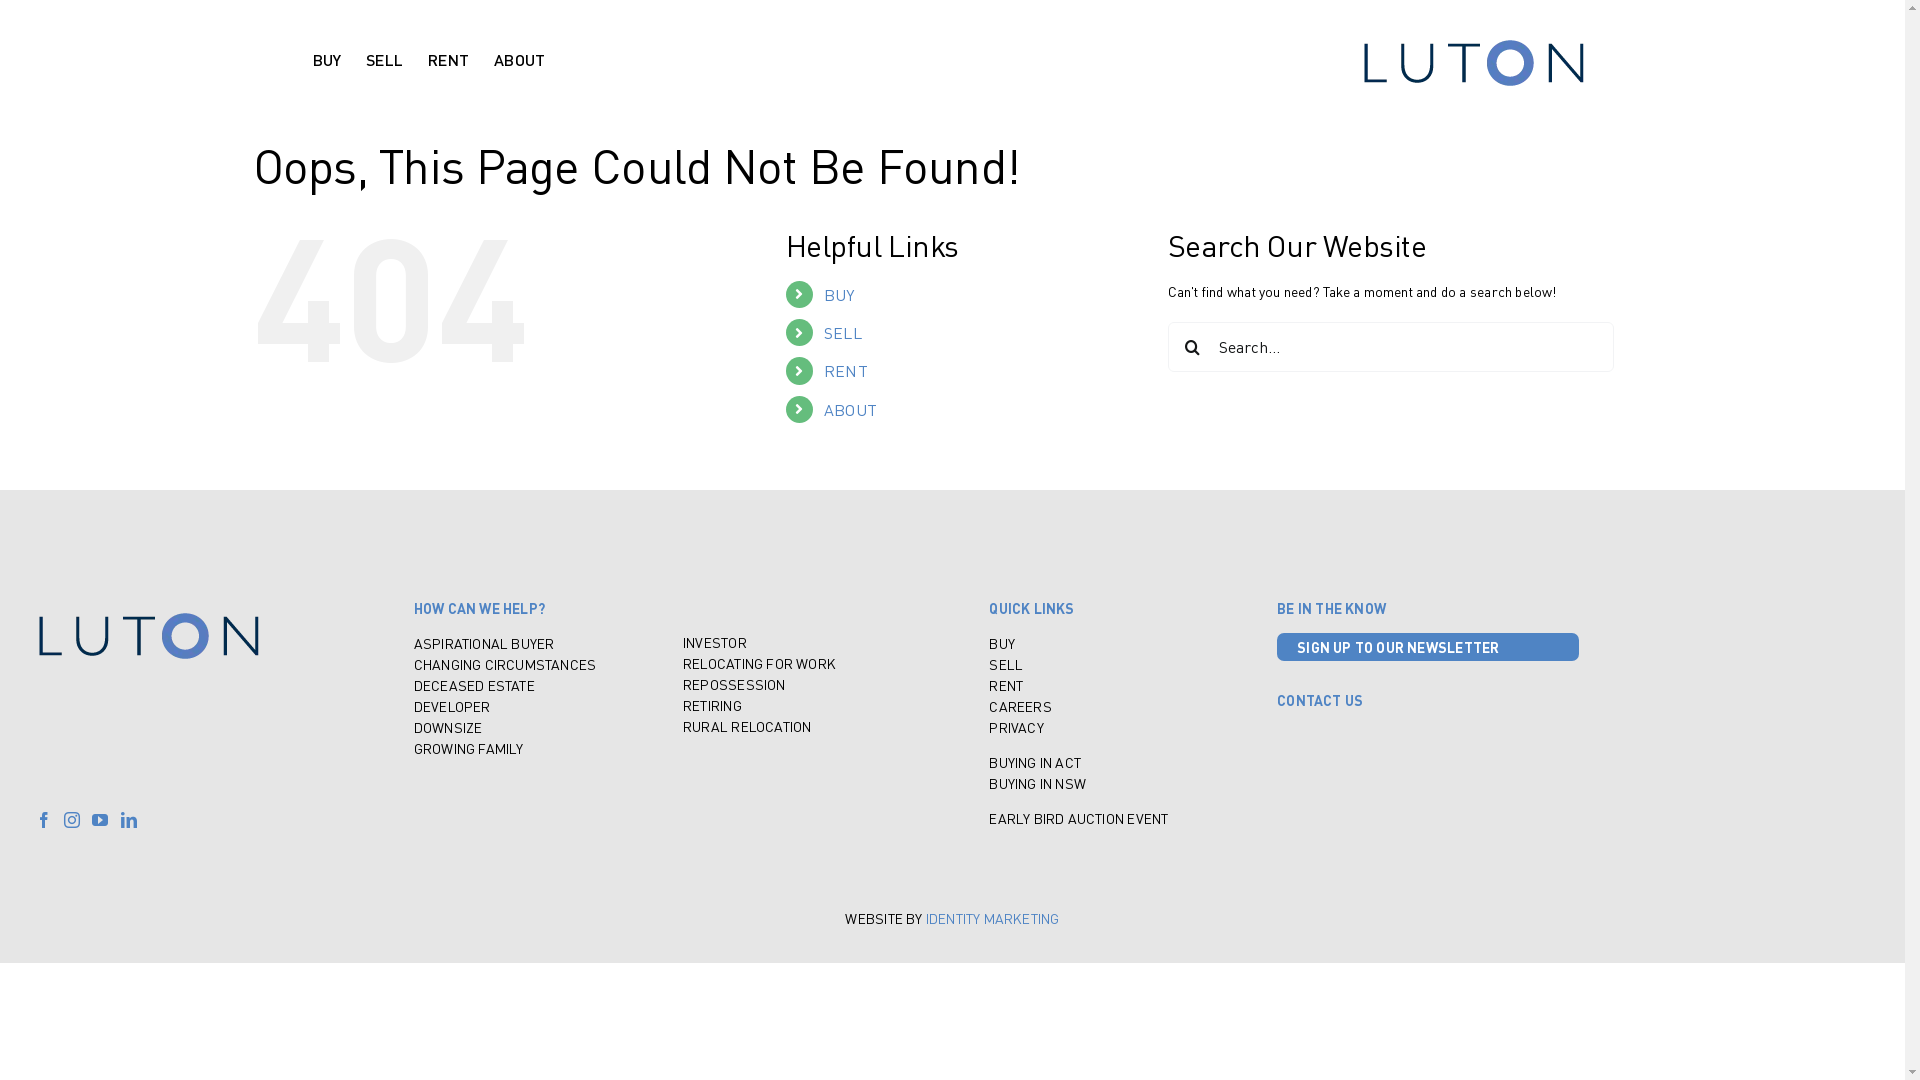  I want to click on ASPIRATIONAL BUYER, so click(484, 643).